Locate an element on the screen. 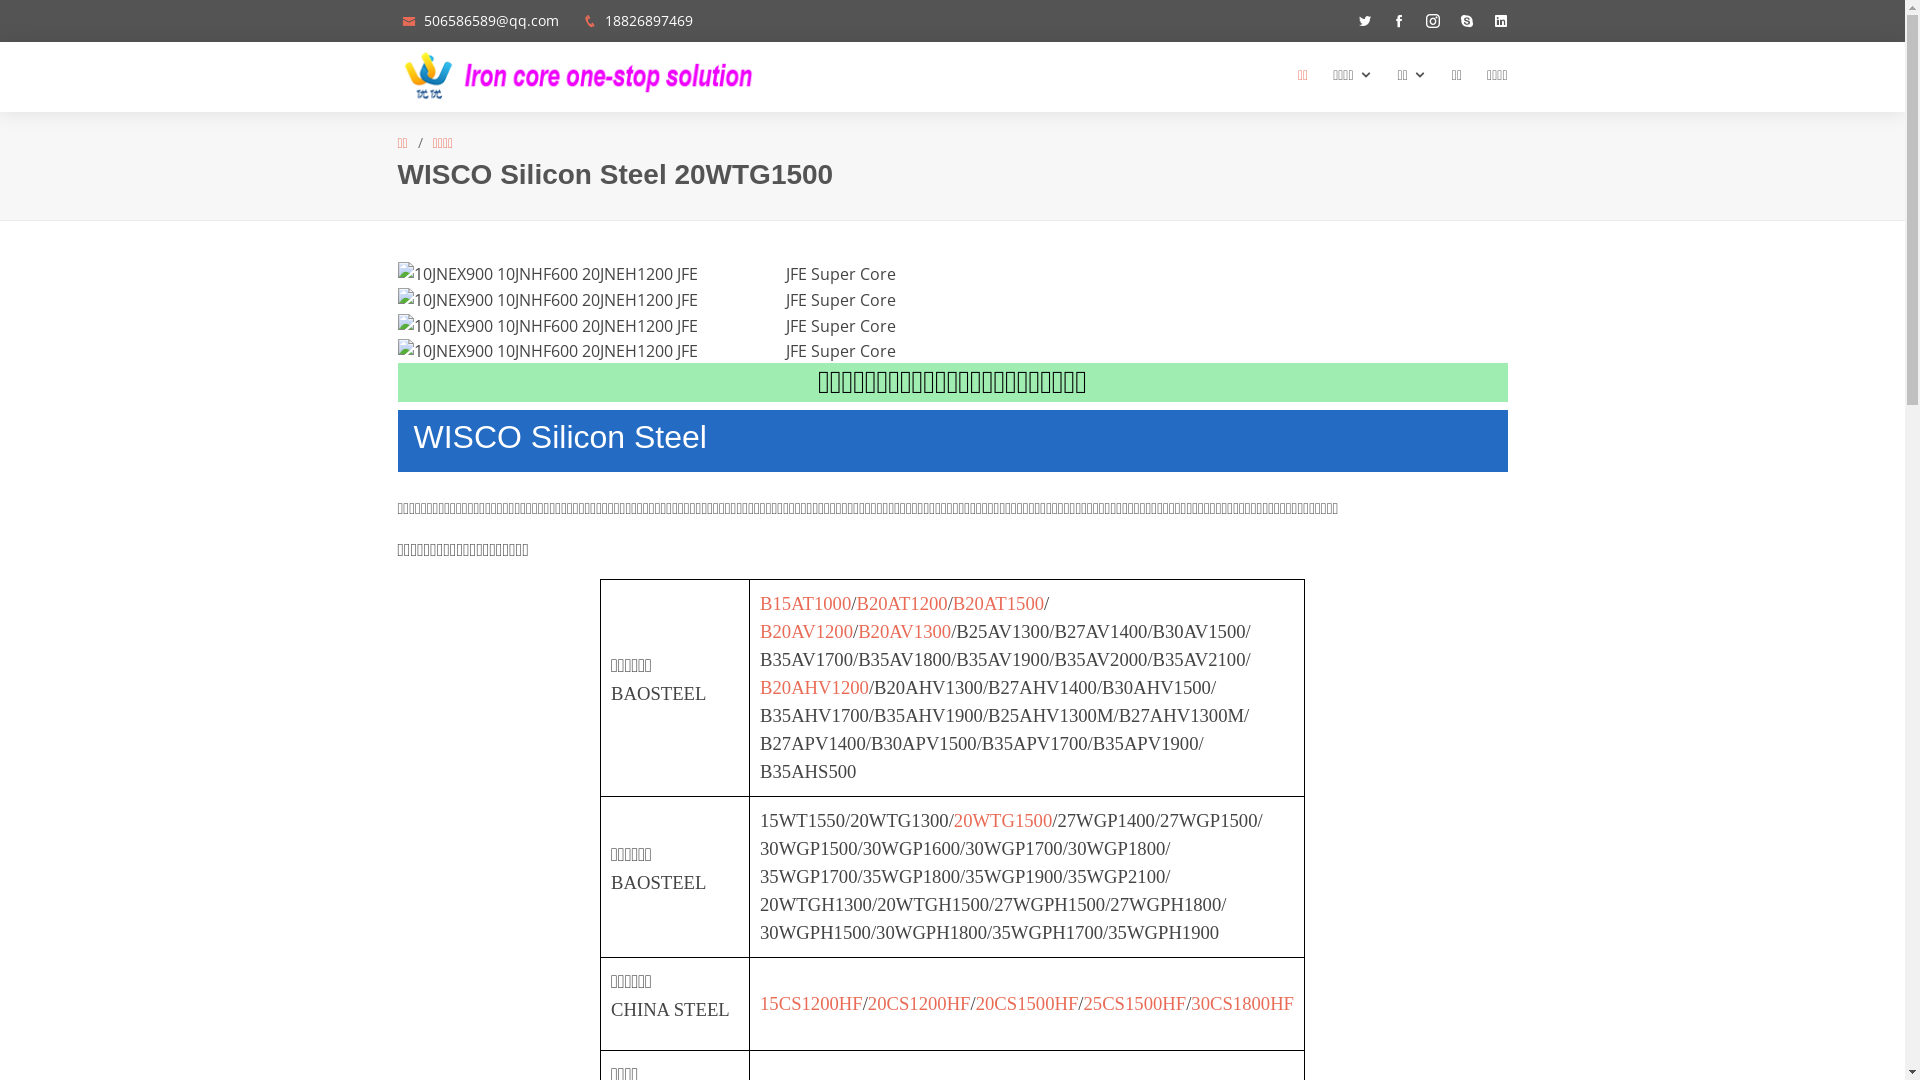 The width and height of the screenshot is (1920, 1080). B20AV1200 is located at coordinates (806, 632).